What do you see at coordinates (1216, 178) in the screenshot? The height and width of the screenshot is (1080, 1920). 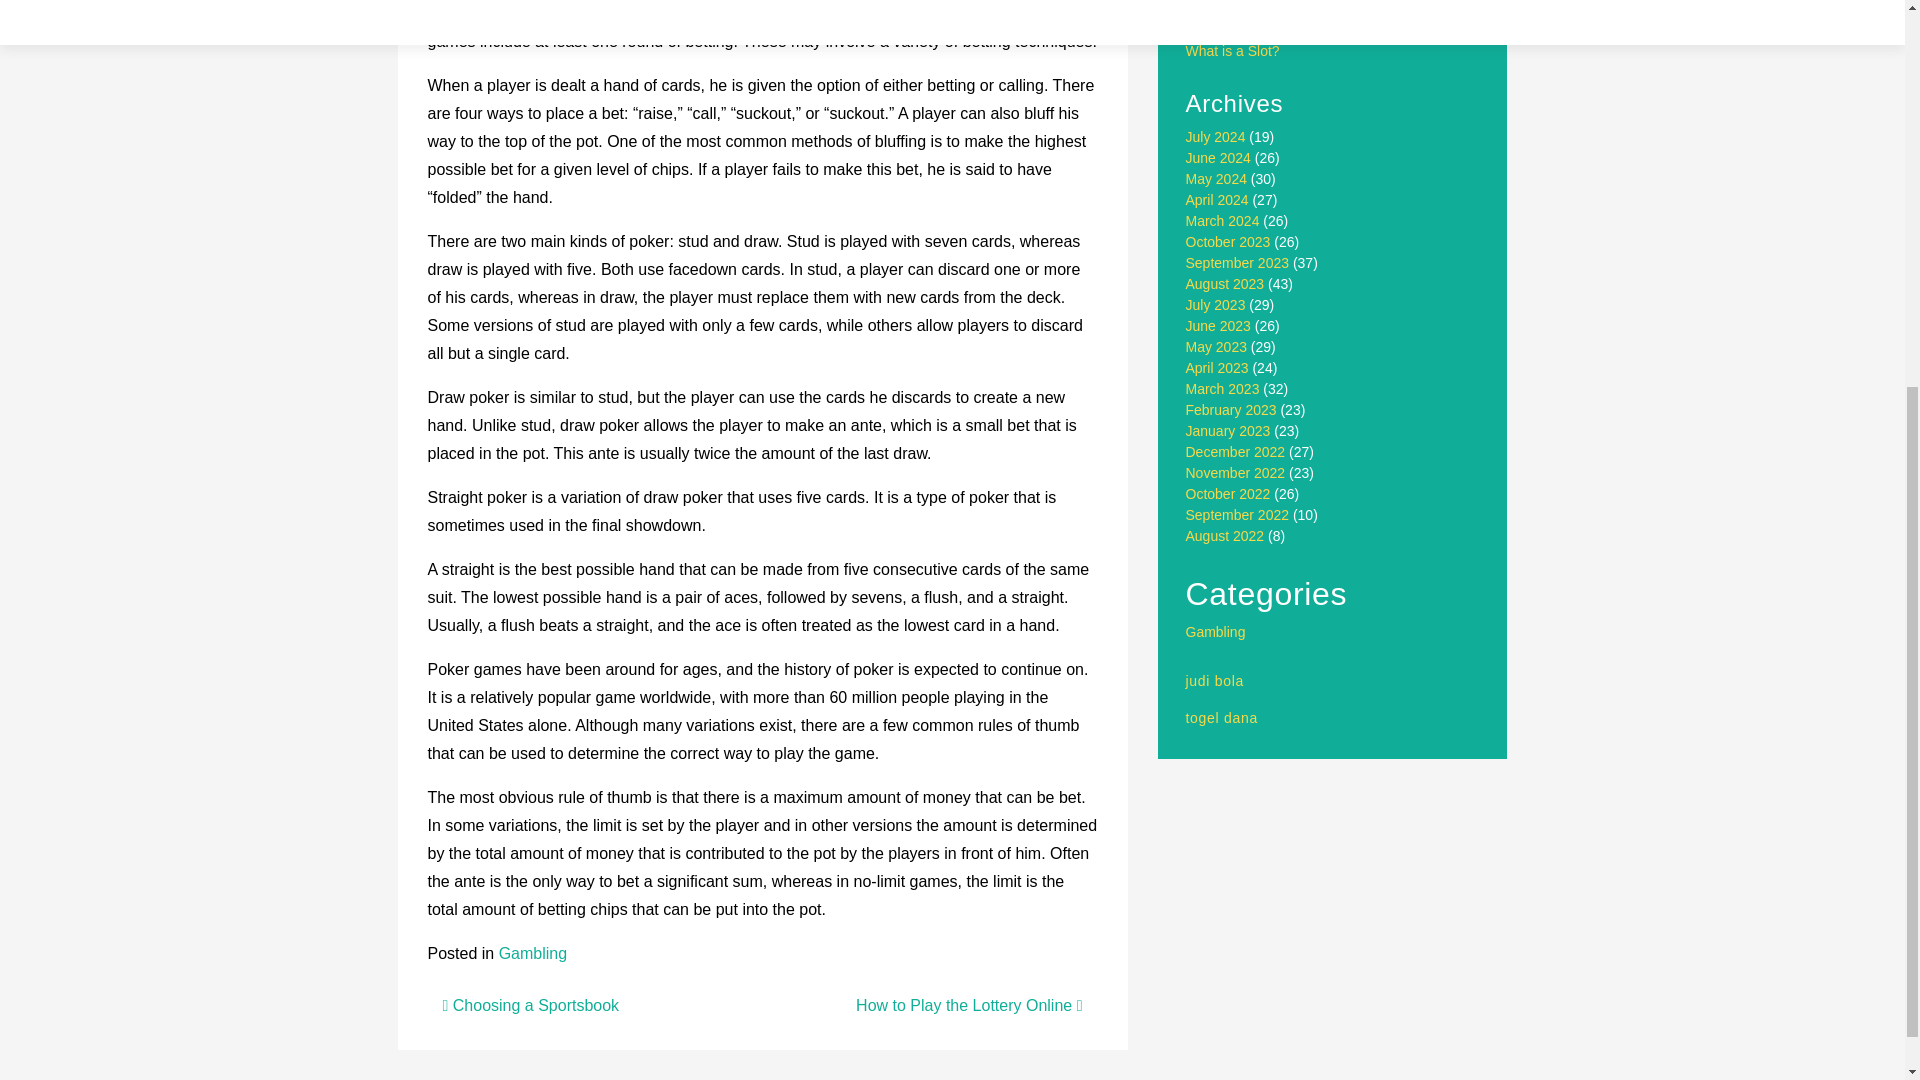 I see `May 2024` at bounding box center [1216, 178].